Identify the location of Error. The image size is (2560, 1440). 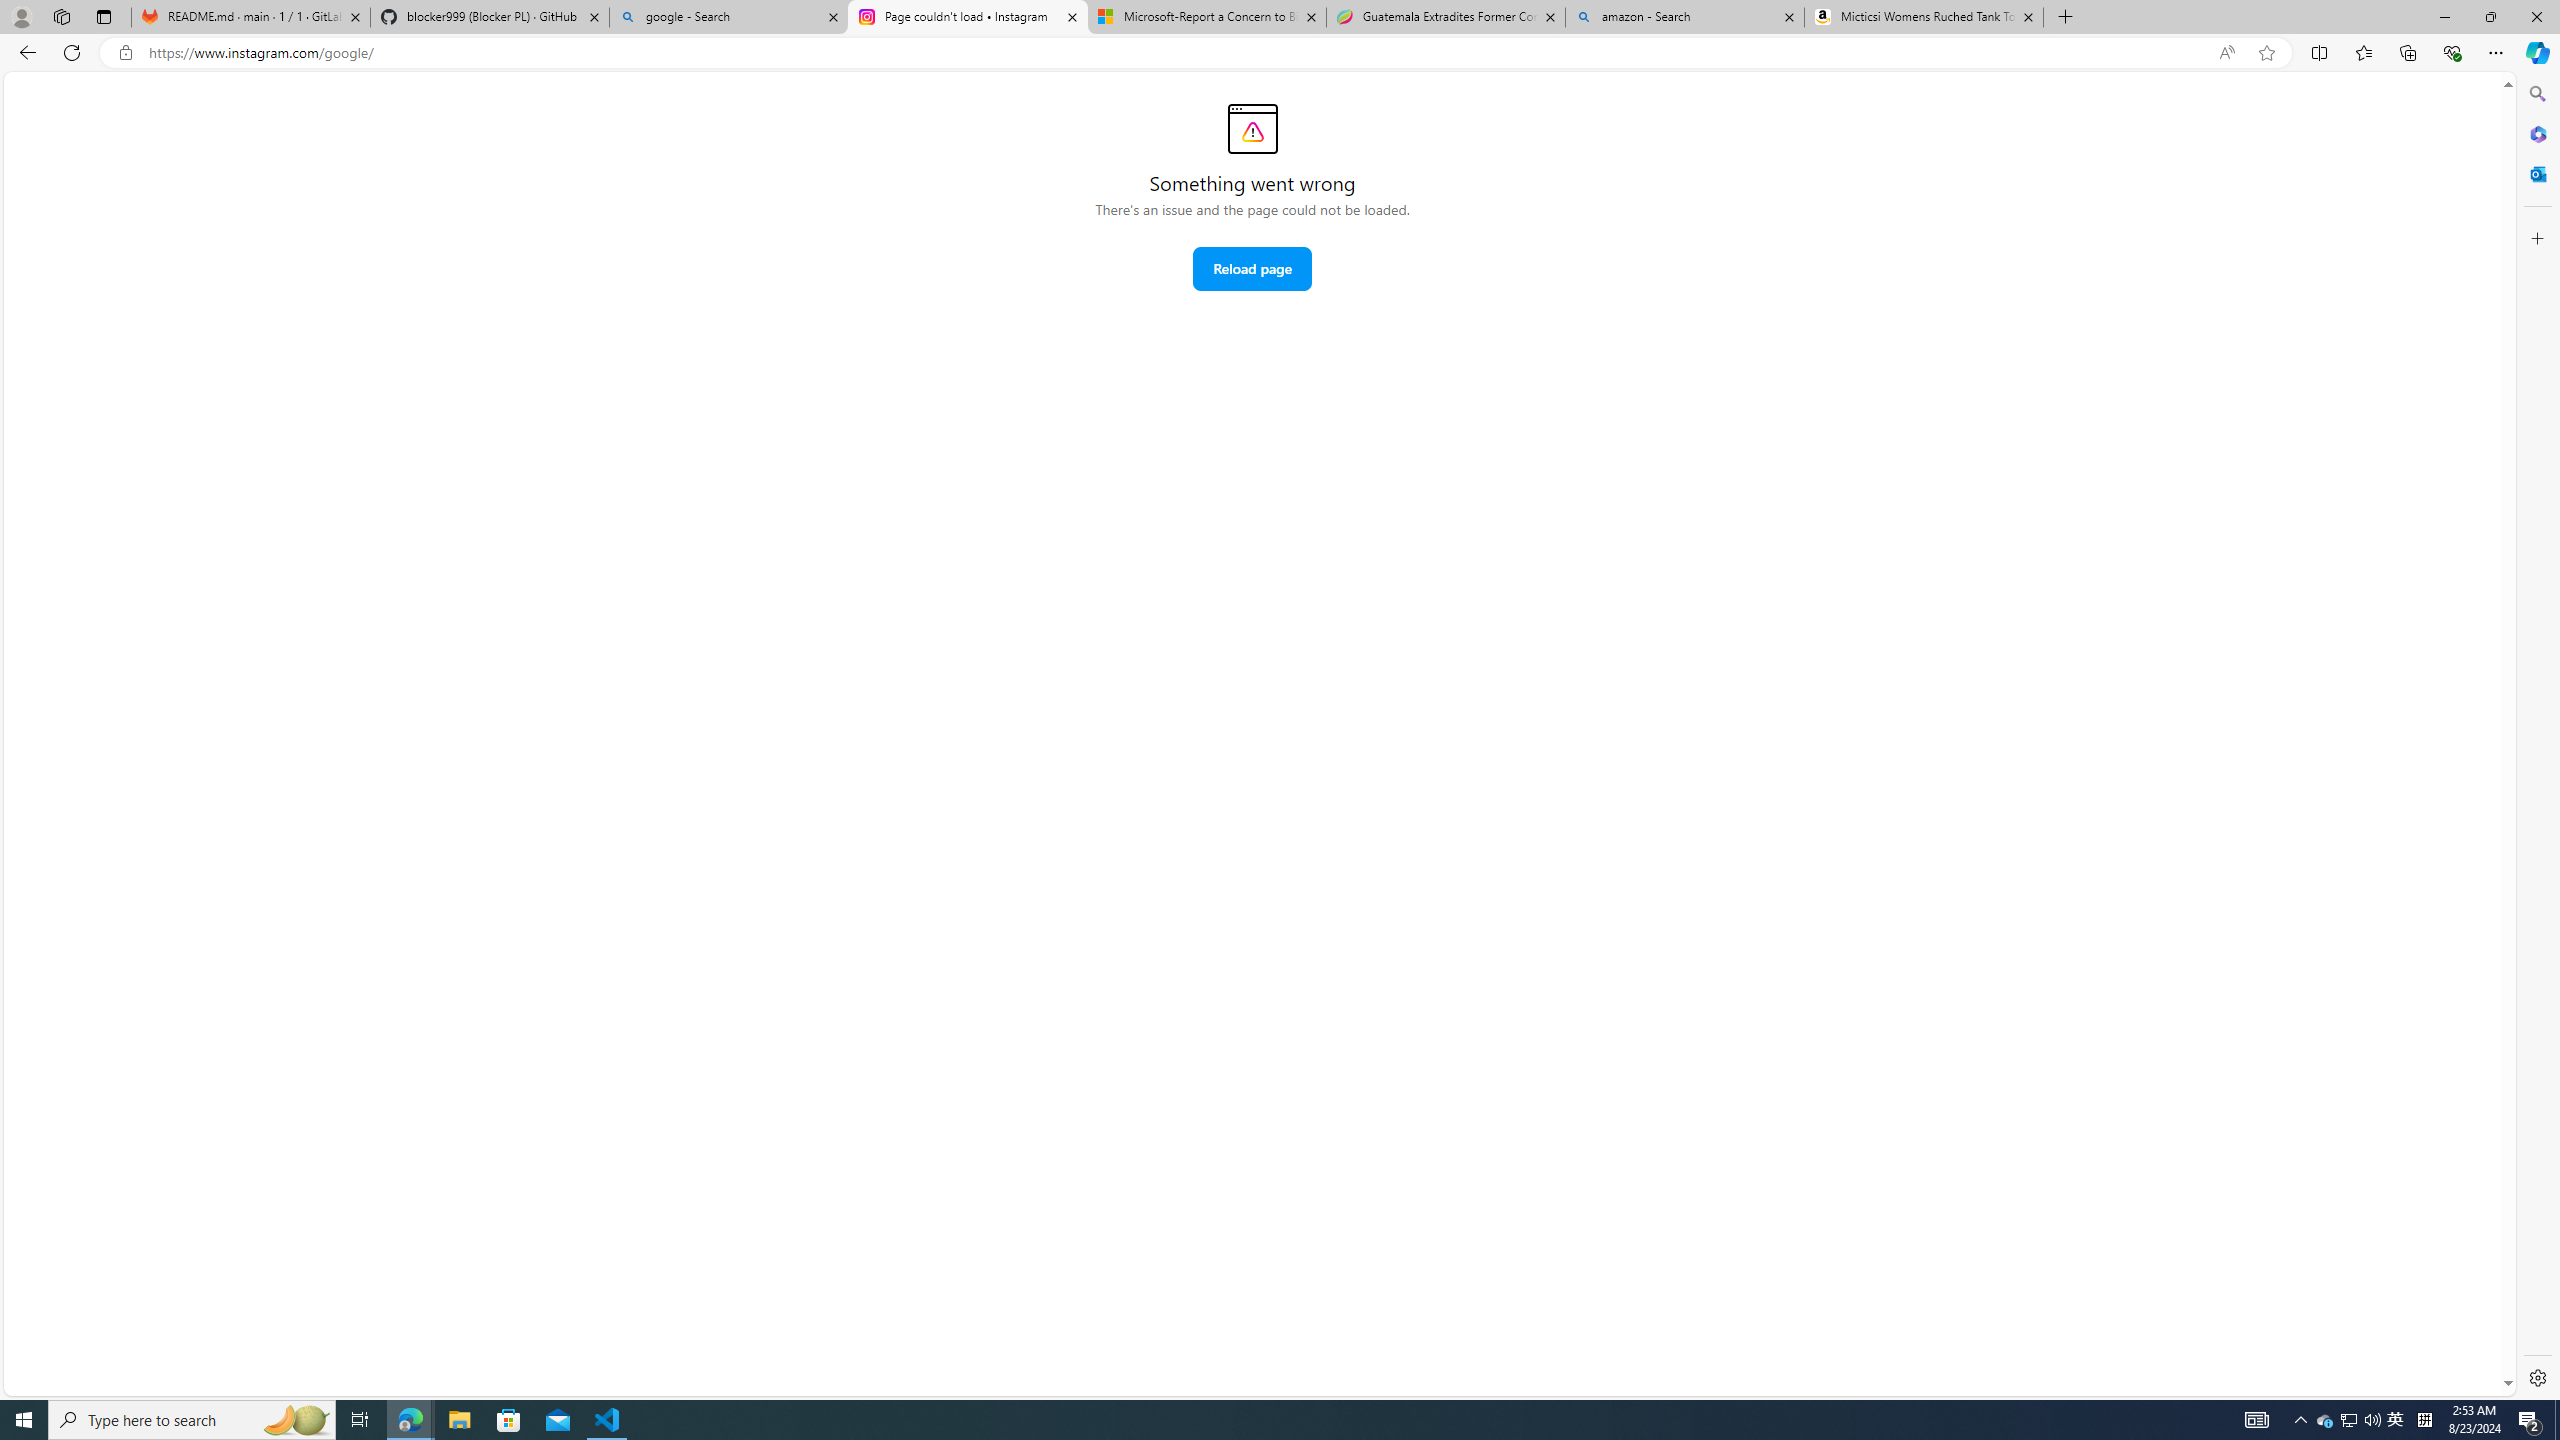
(1252, 128).